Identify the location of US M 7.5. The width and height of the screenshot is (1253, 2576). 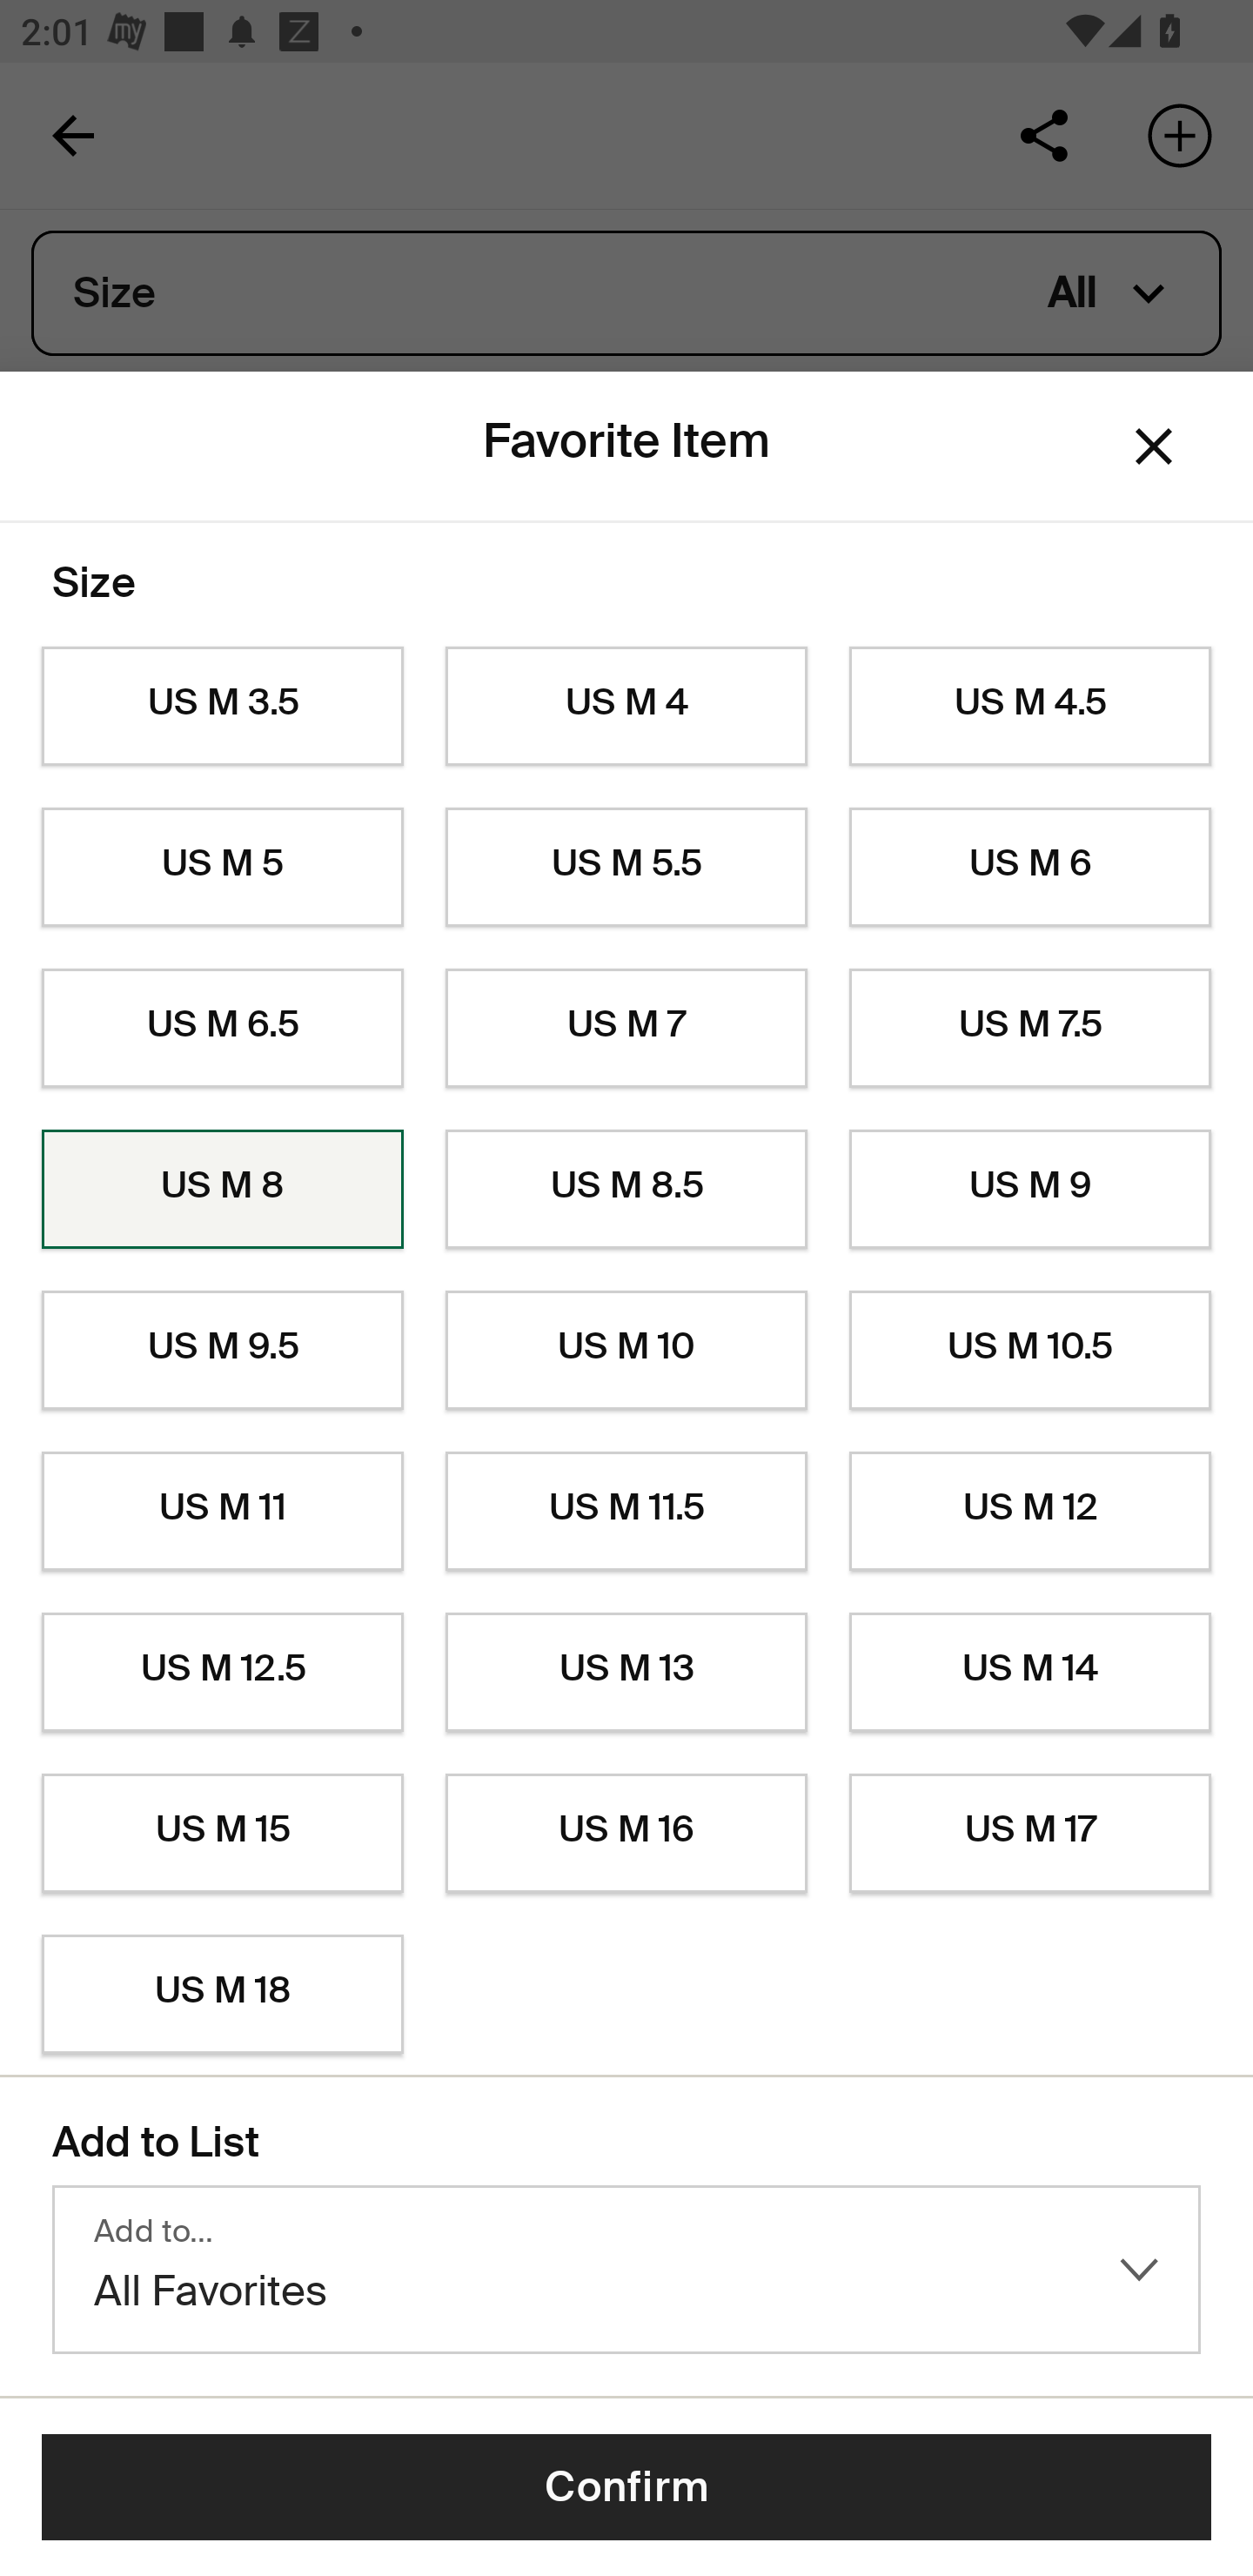
(1030, 1029).